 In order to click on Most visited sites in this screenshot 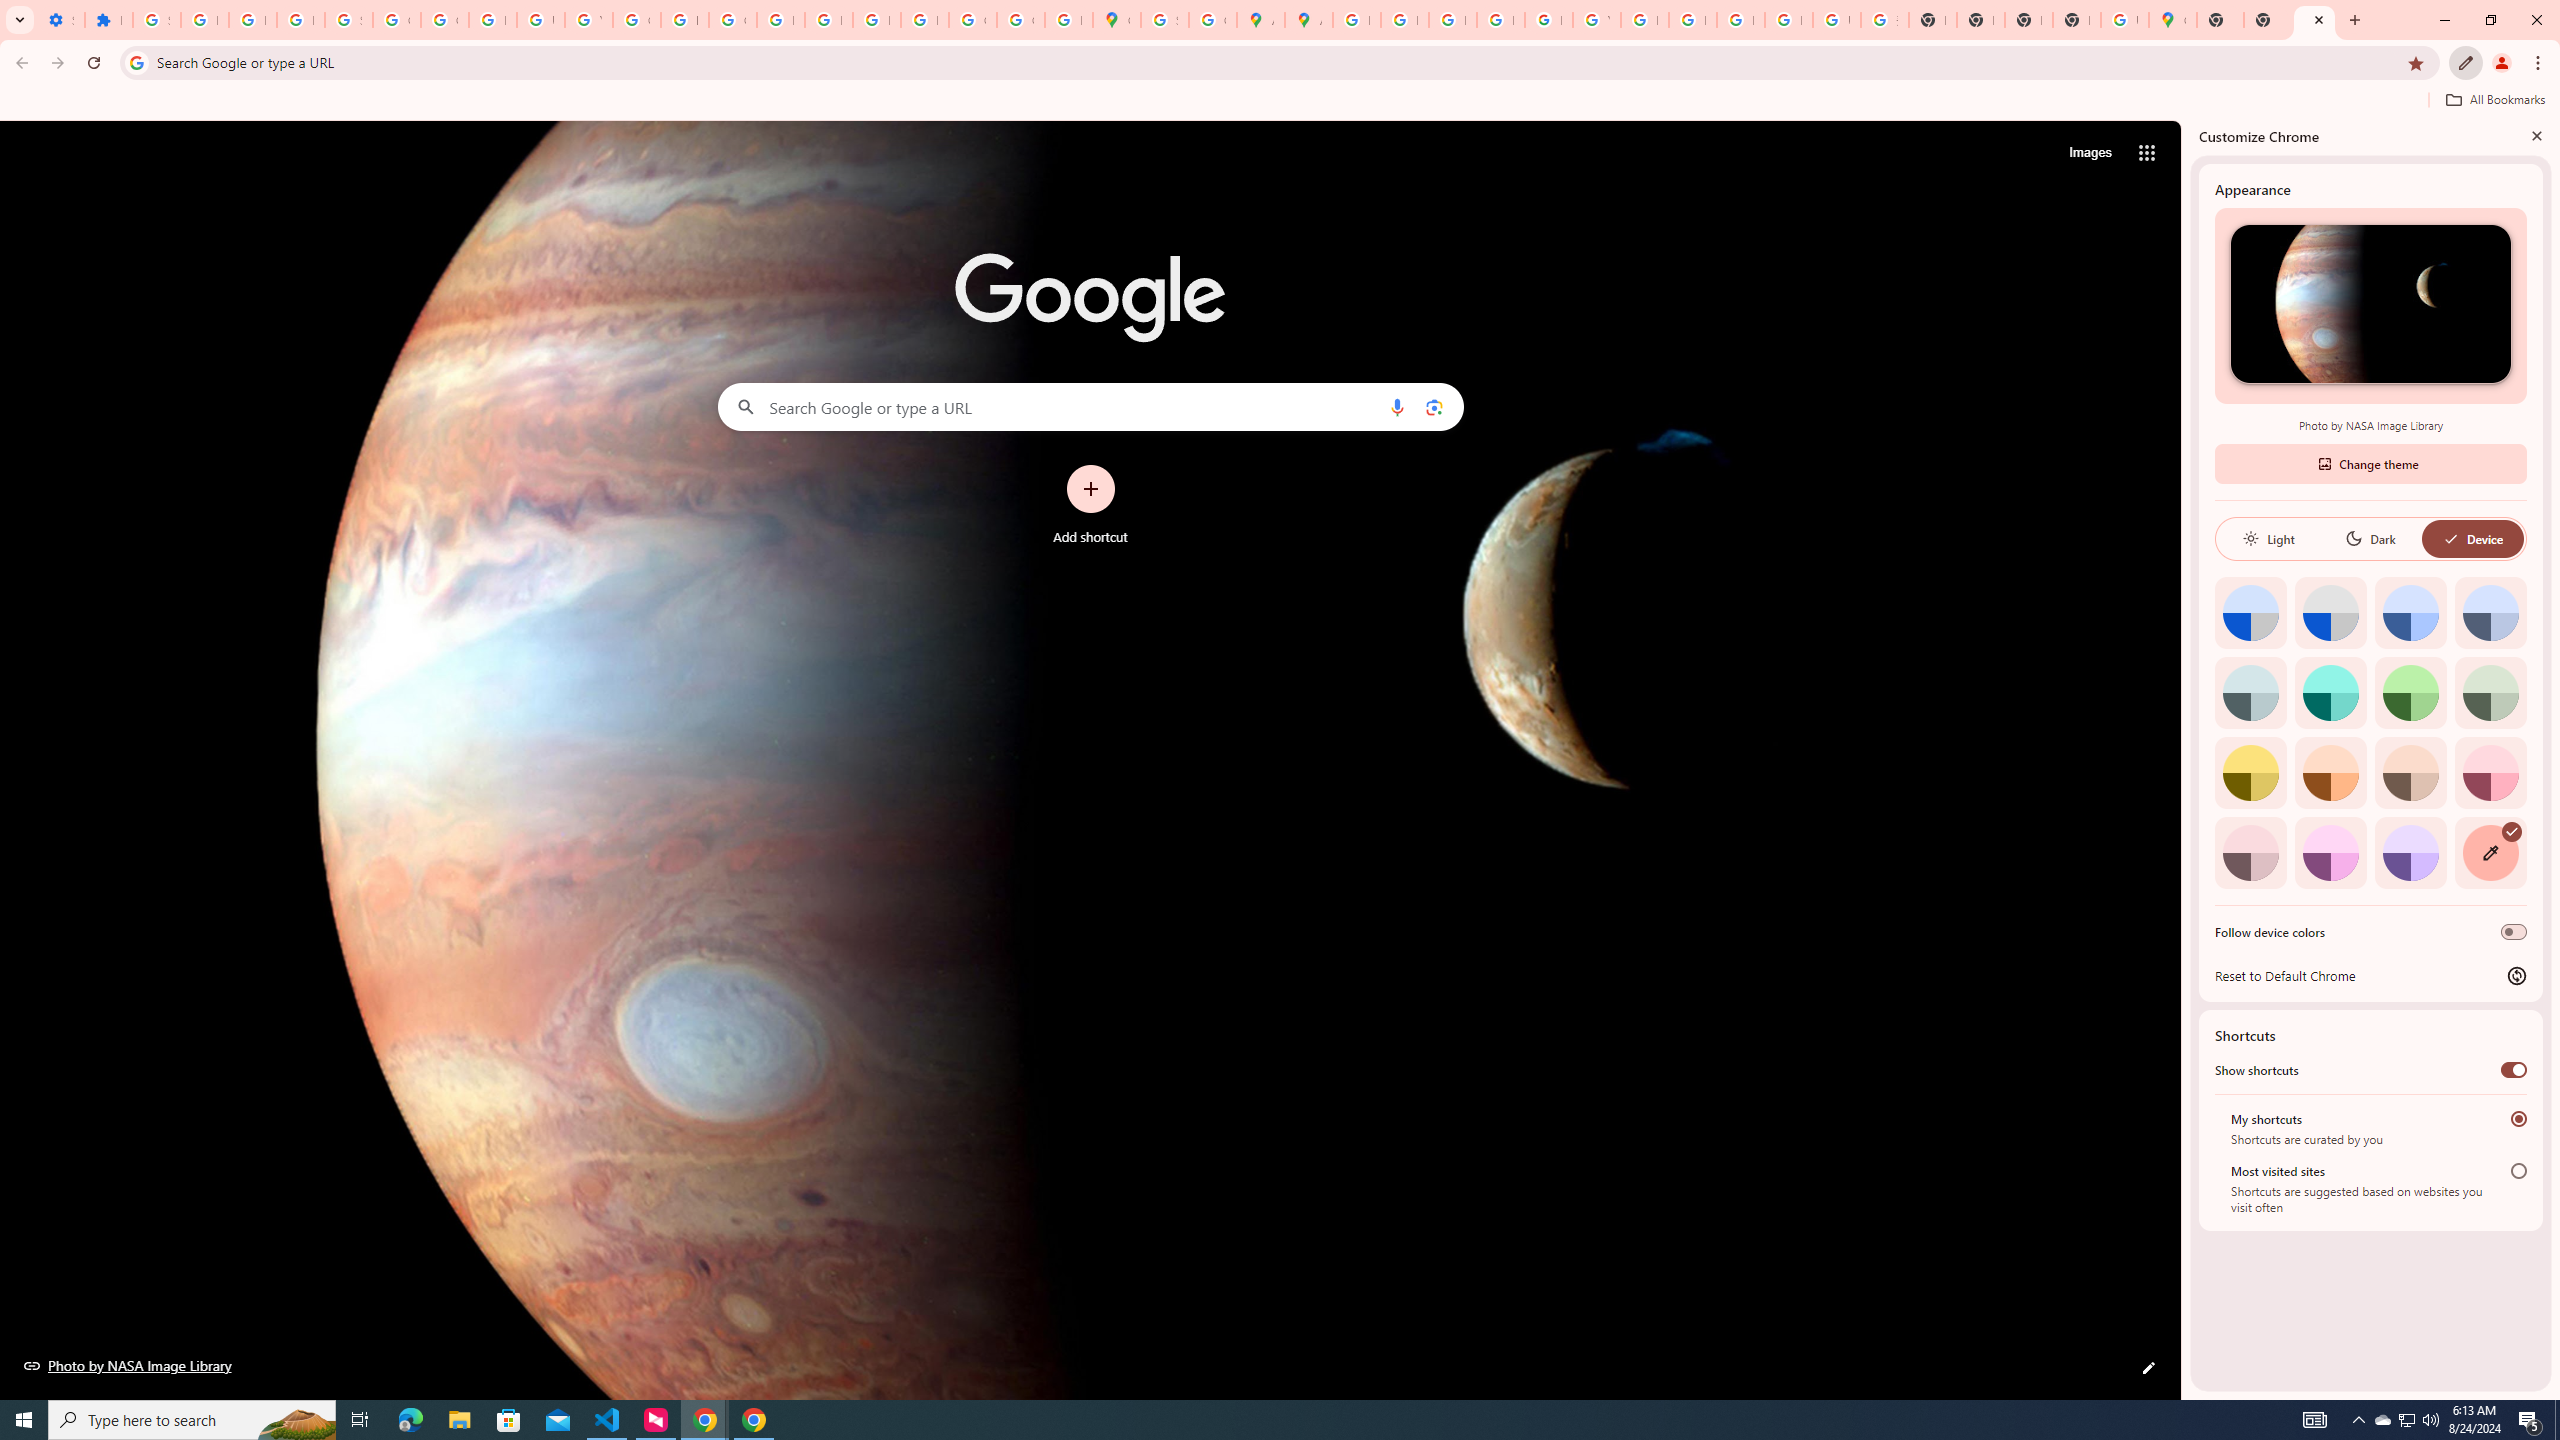, I will do `click(2518, 1170)`.